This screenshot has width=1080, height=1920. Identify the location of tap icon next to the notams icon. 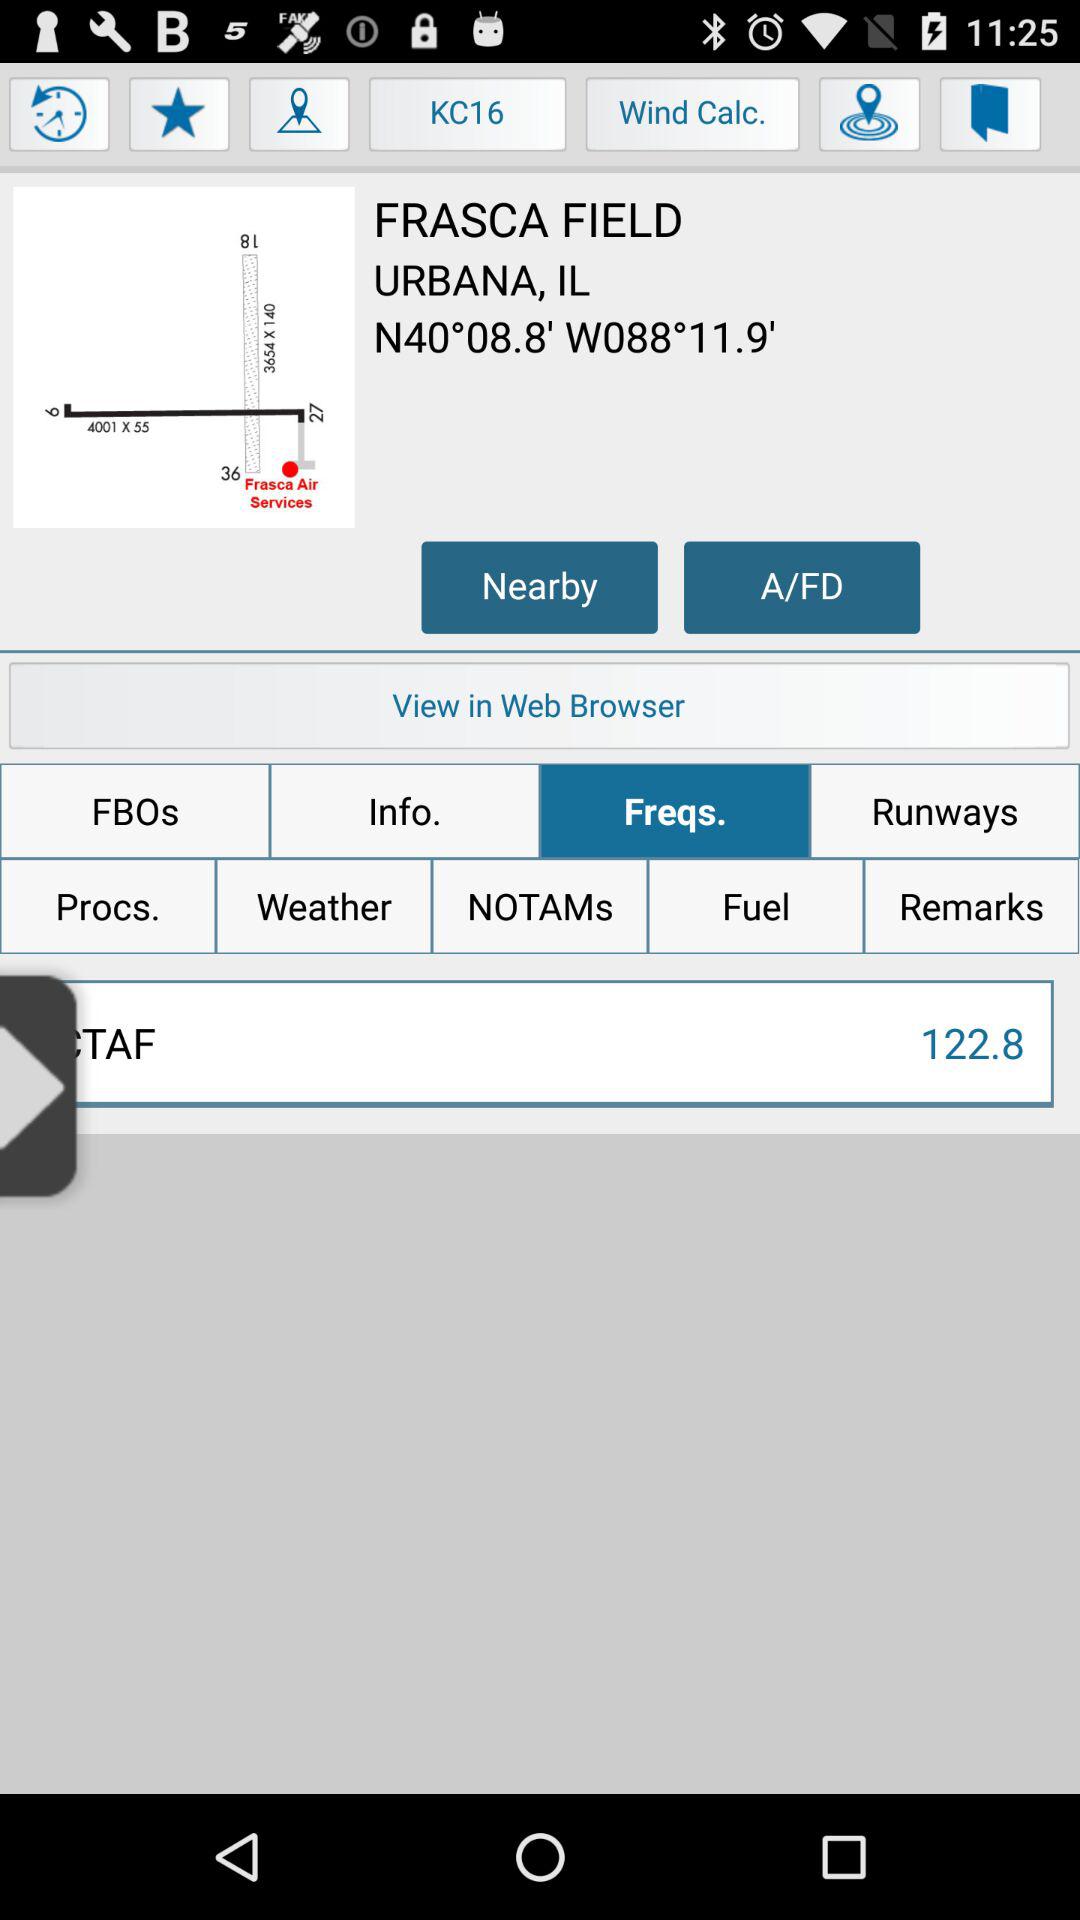
(324, 906).